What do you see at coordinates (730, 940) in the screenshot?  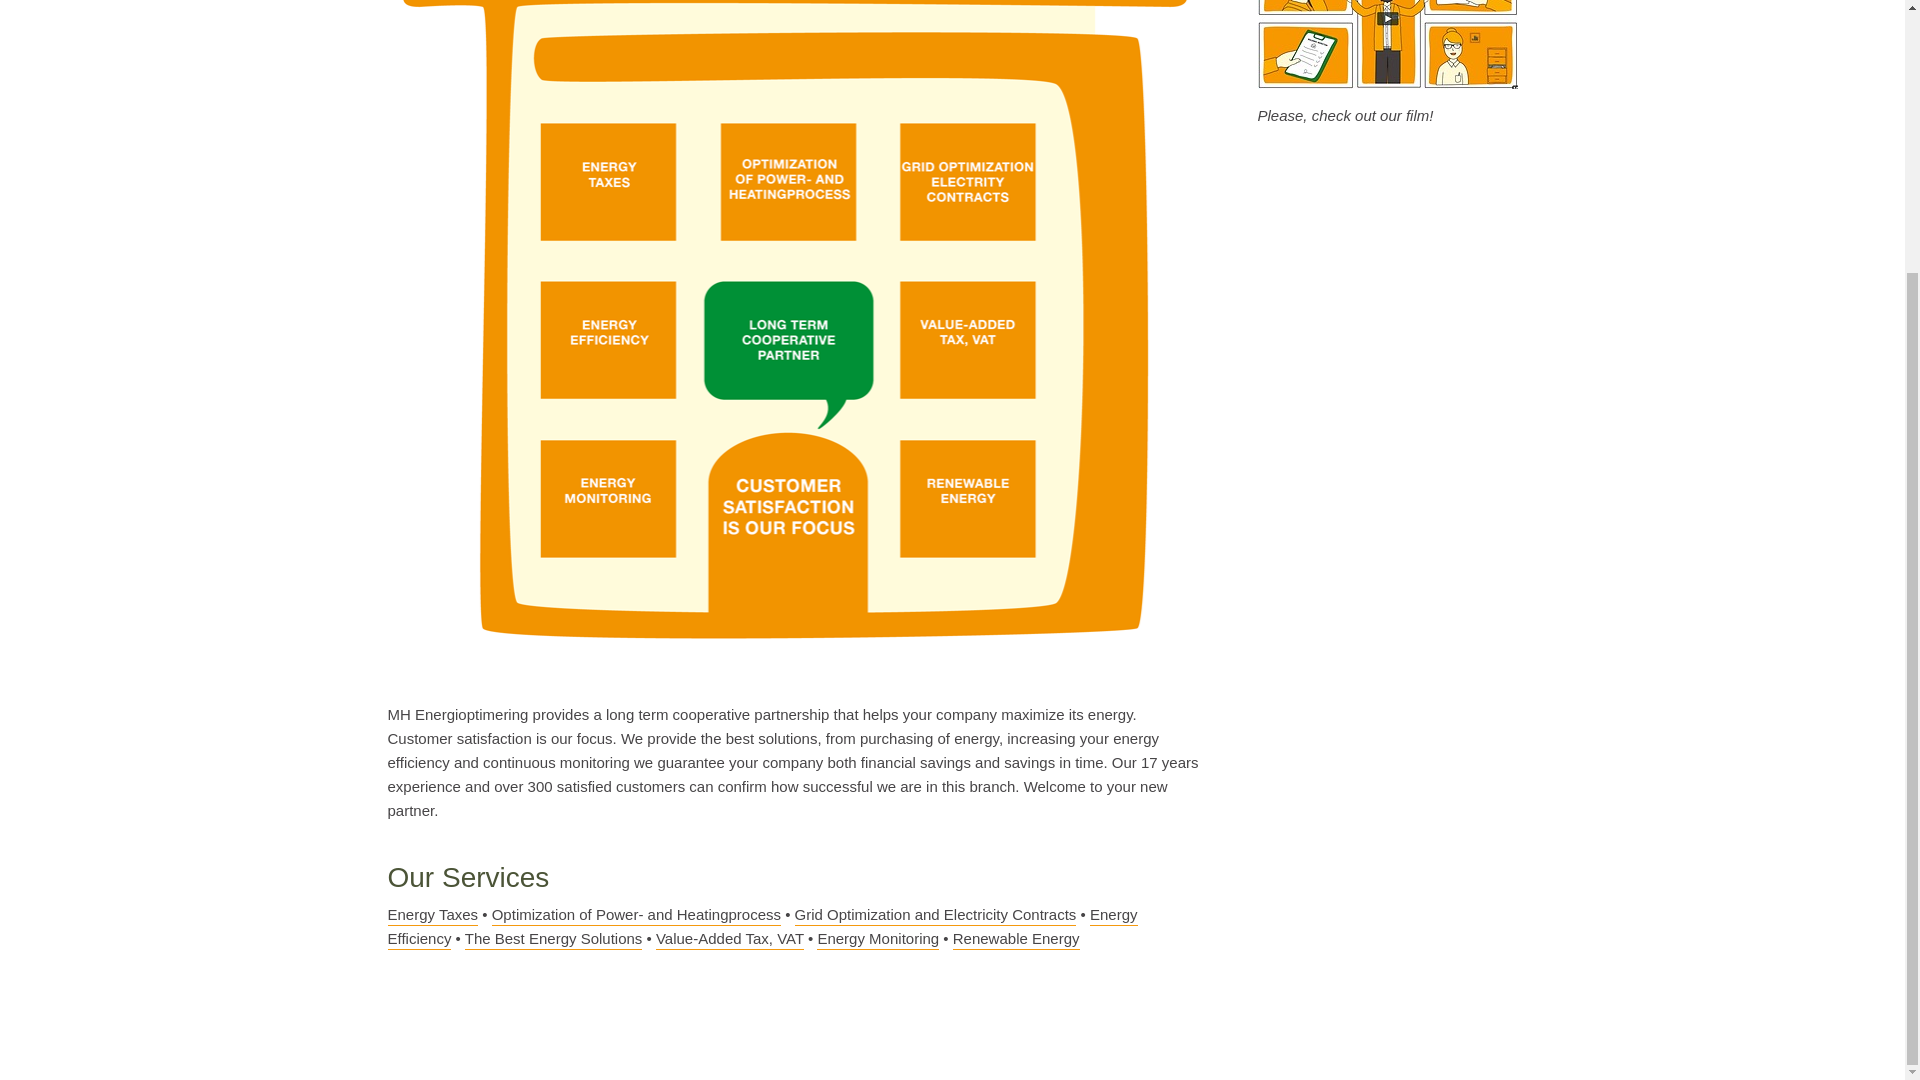 I see `Value-Added Tax, VAT` at bounding box center [730, 940].